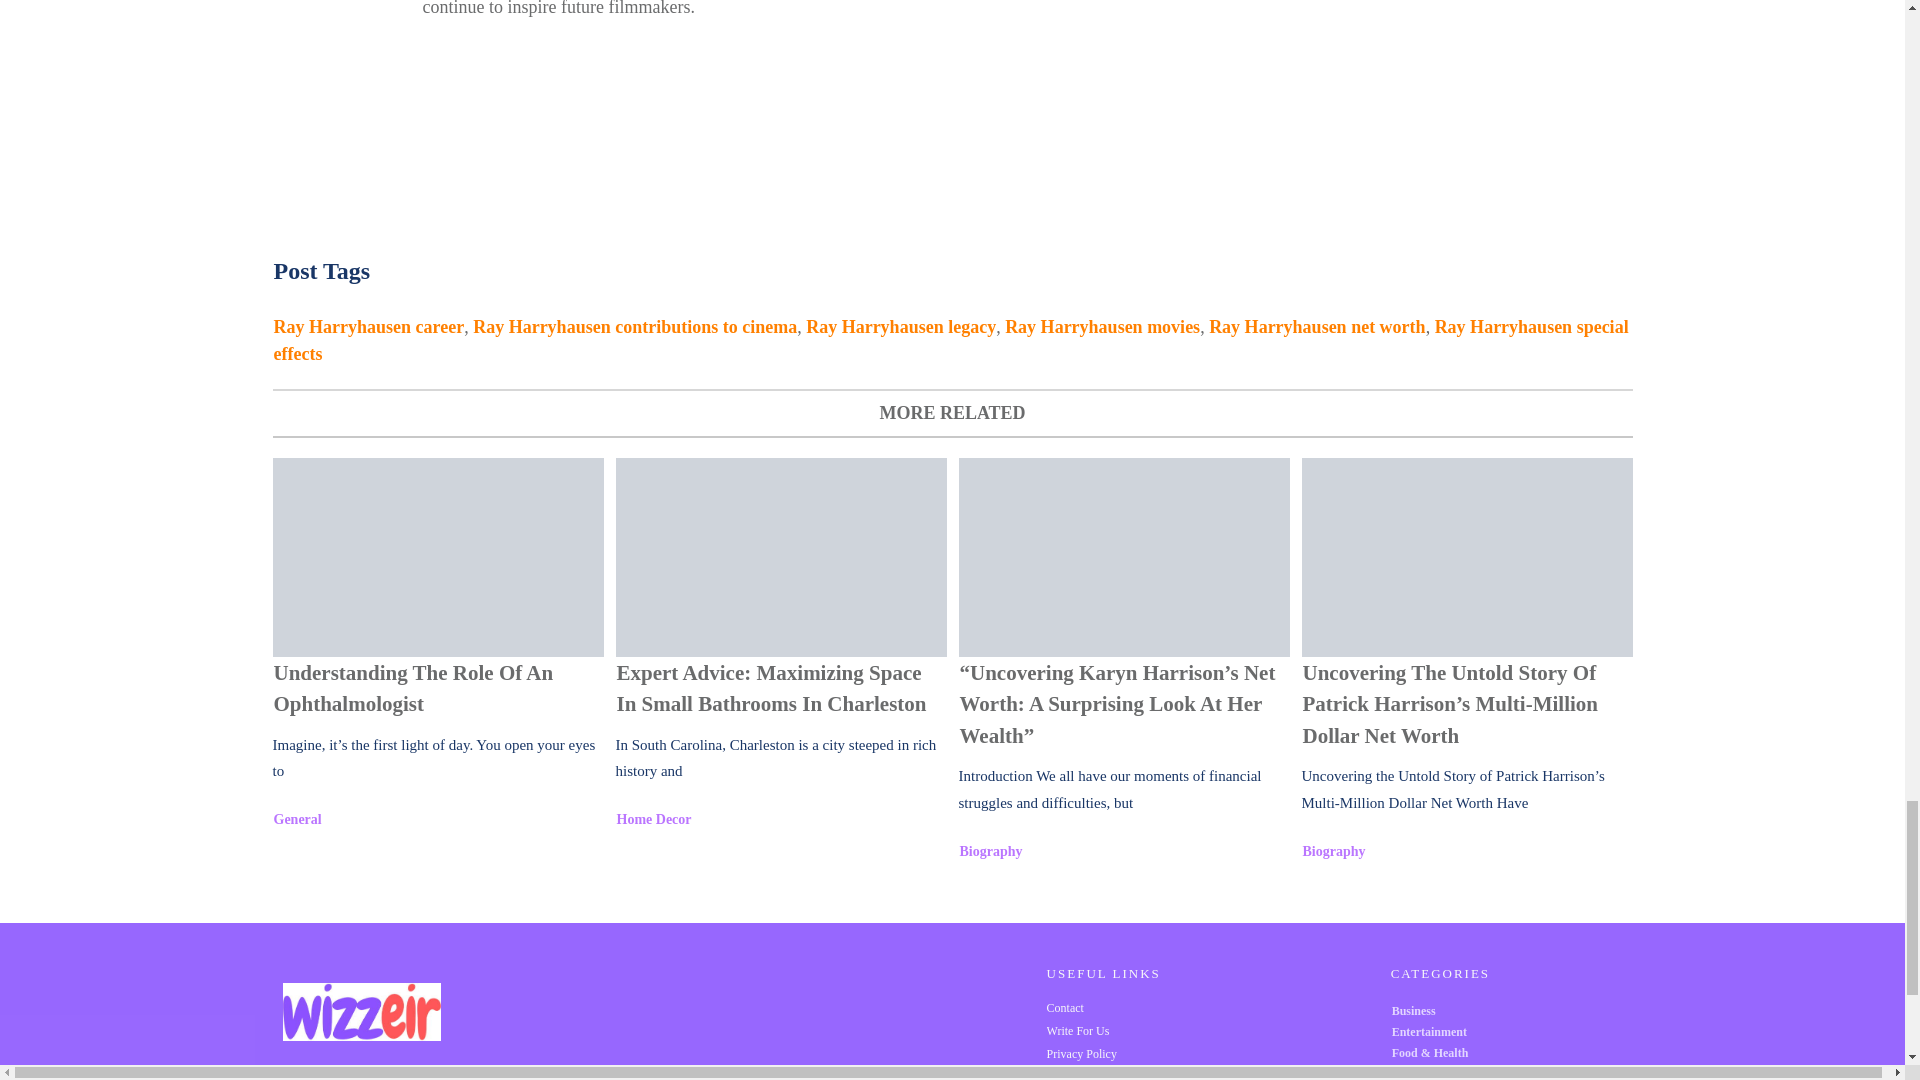  I want to click on Understanding the Role of an Ophthalmologist, so click(437, 556).